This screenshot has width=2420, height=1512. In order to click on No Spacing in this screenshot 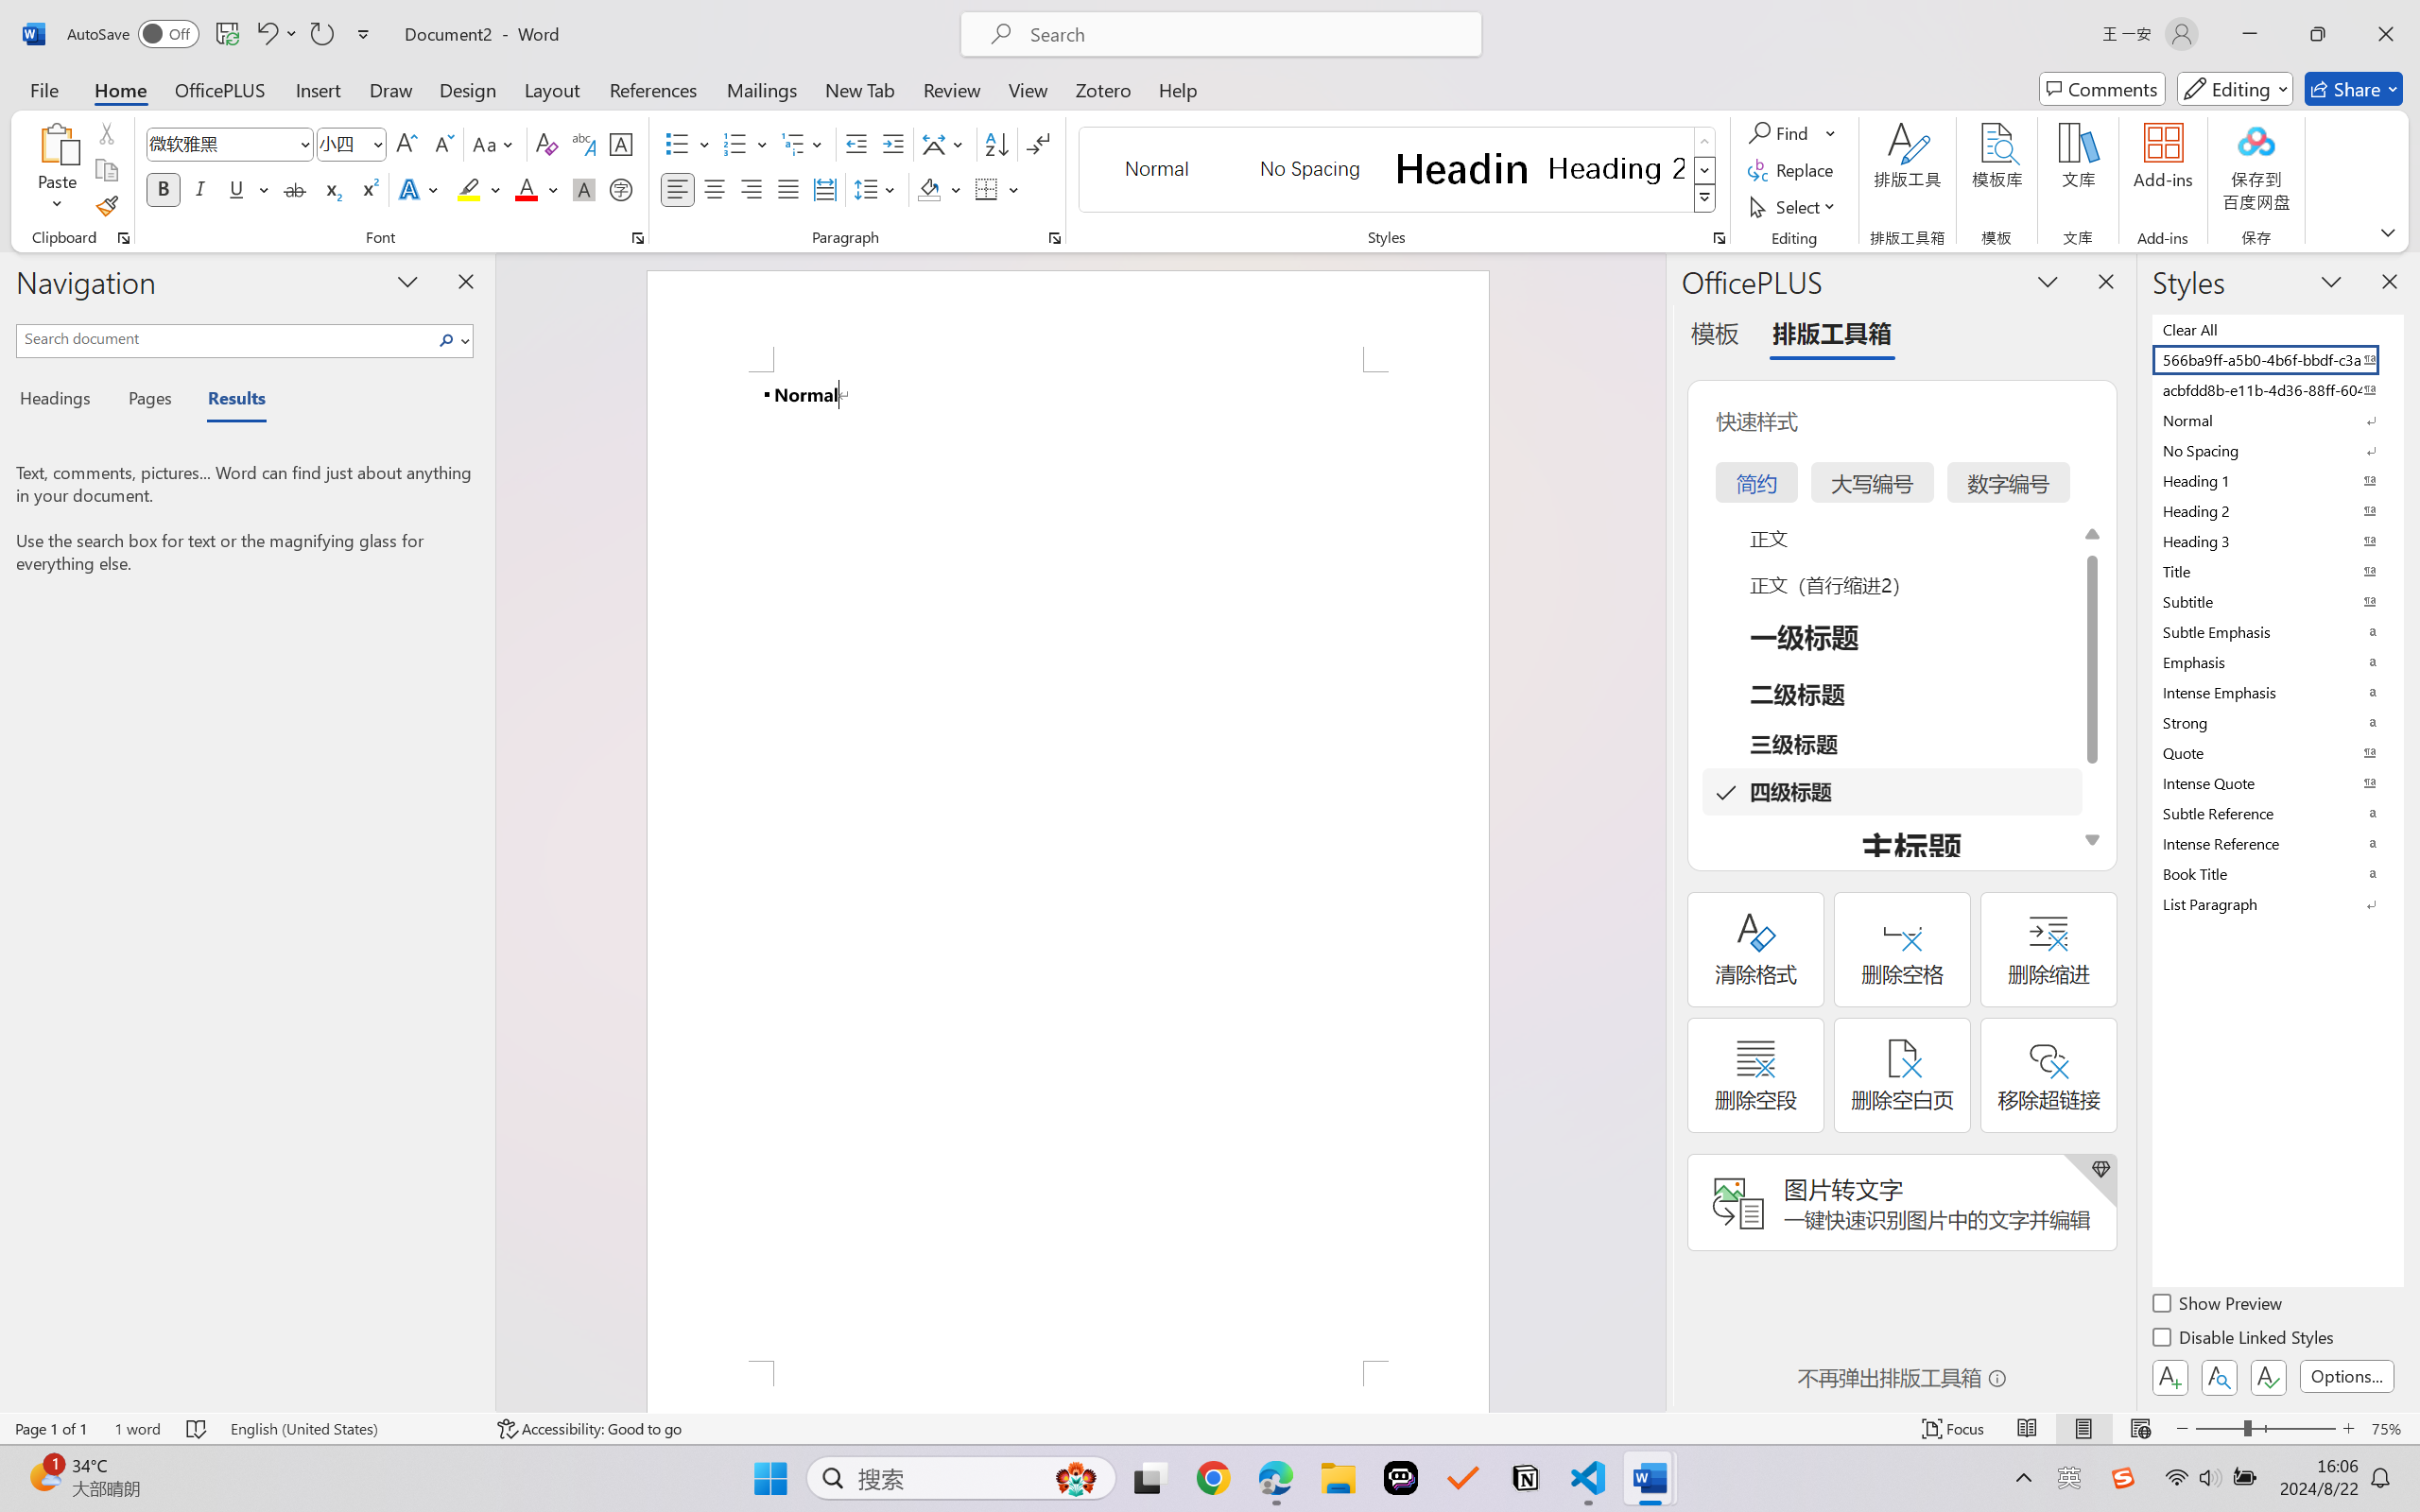, I will do `click(2276, 450)`.